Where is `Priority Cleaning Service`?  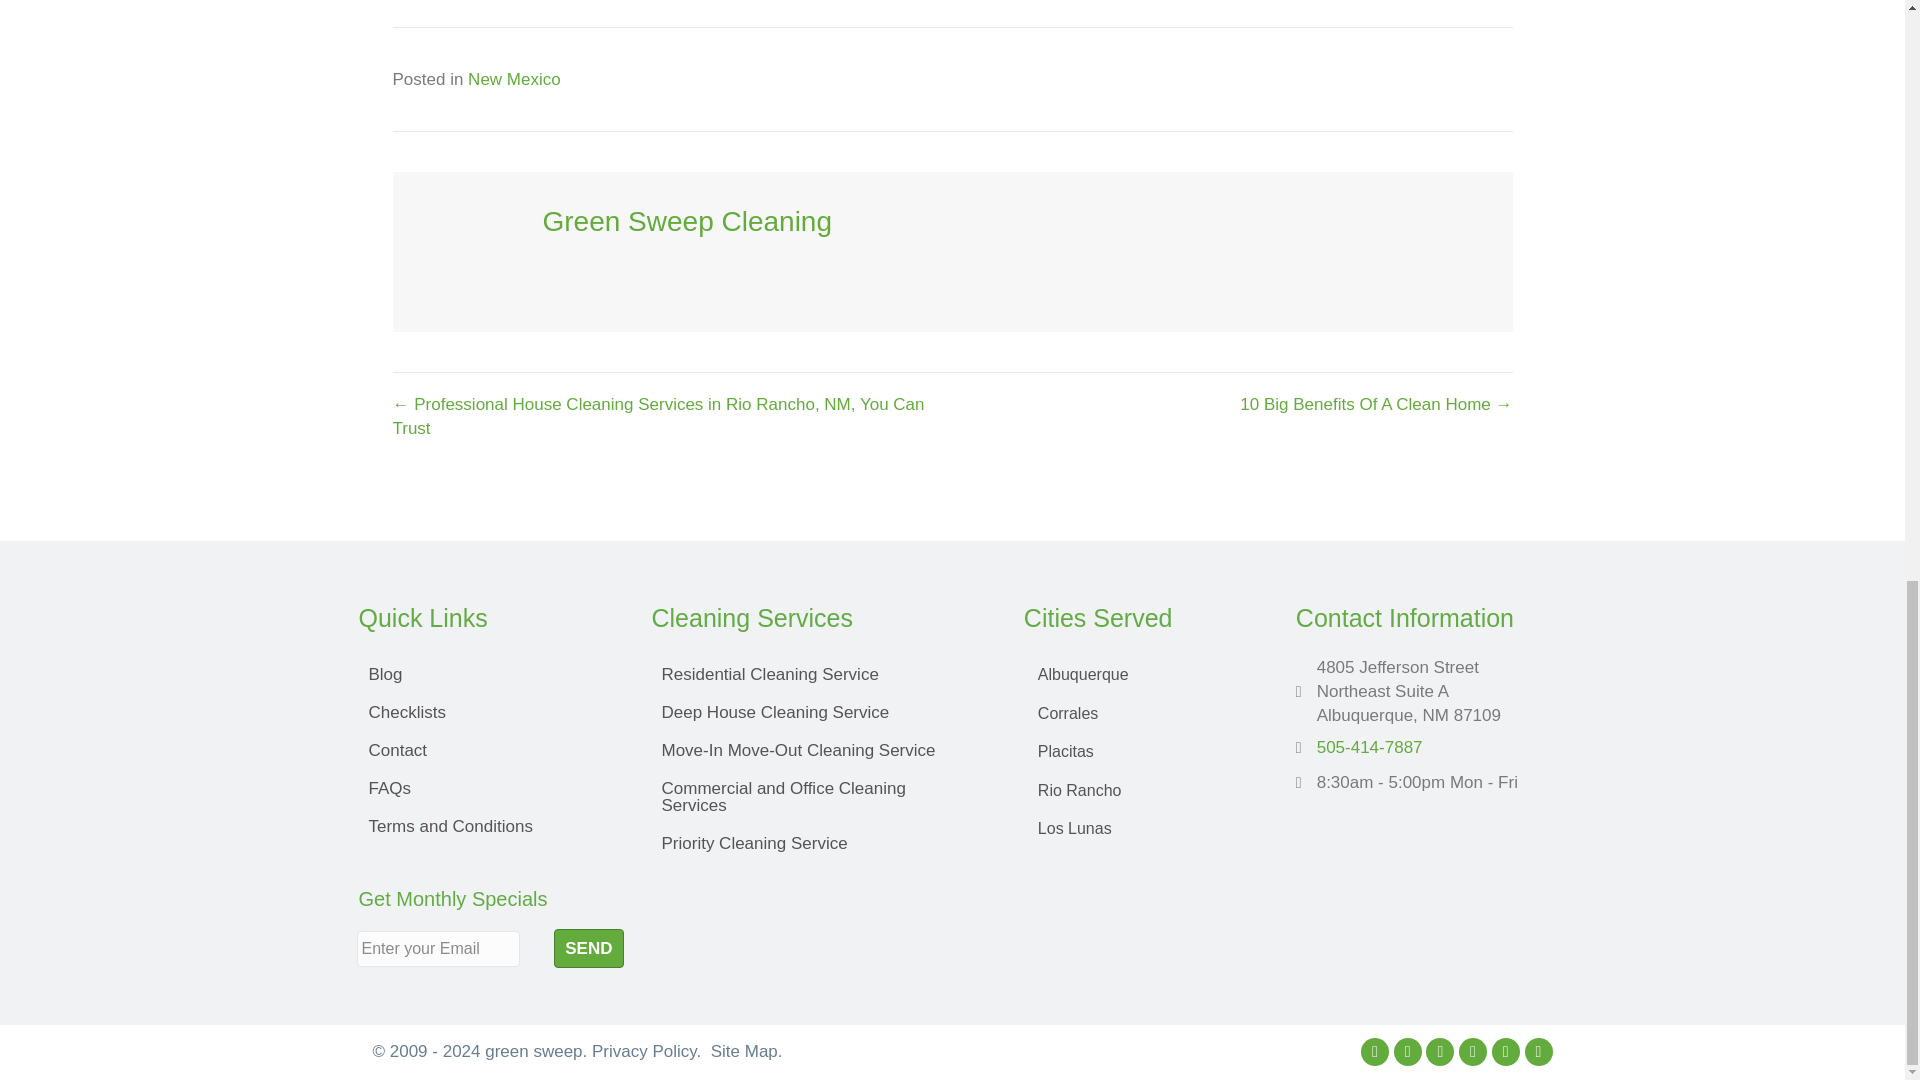
Priority Cleaning Service is located at coordinates (818, 843).